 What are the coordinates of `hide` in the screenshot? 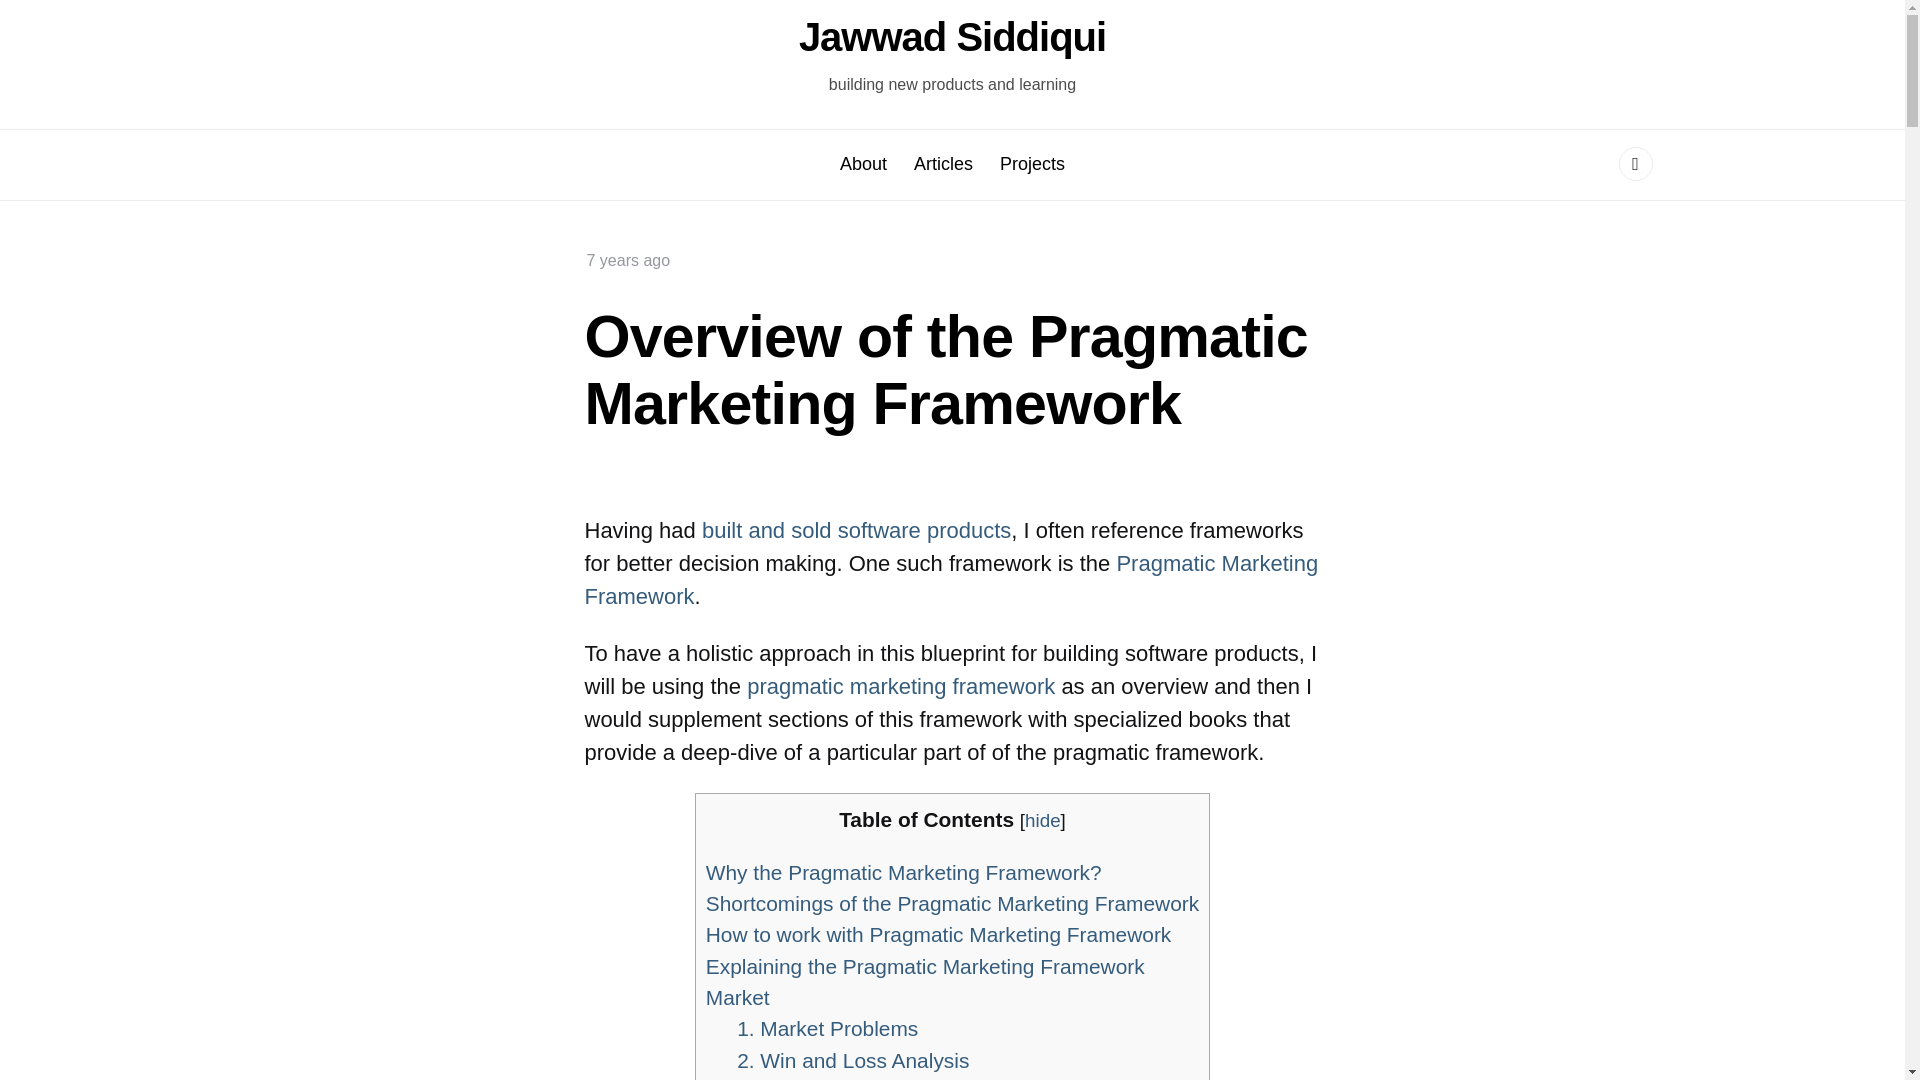 It's located at (1043, 820).